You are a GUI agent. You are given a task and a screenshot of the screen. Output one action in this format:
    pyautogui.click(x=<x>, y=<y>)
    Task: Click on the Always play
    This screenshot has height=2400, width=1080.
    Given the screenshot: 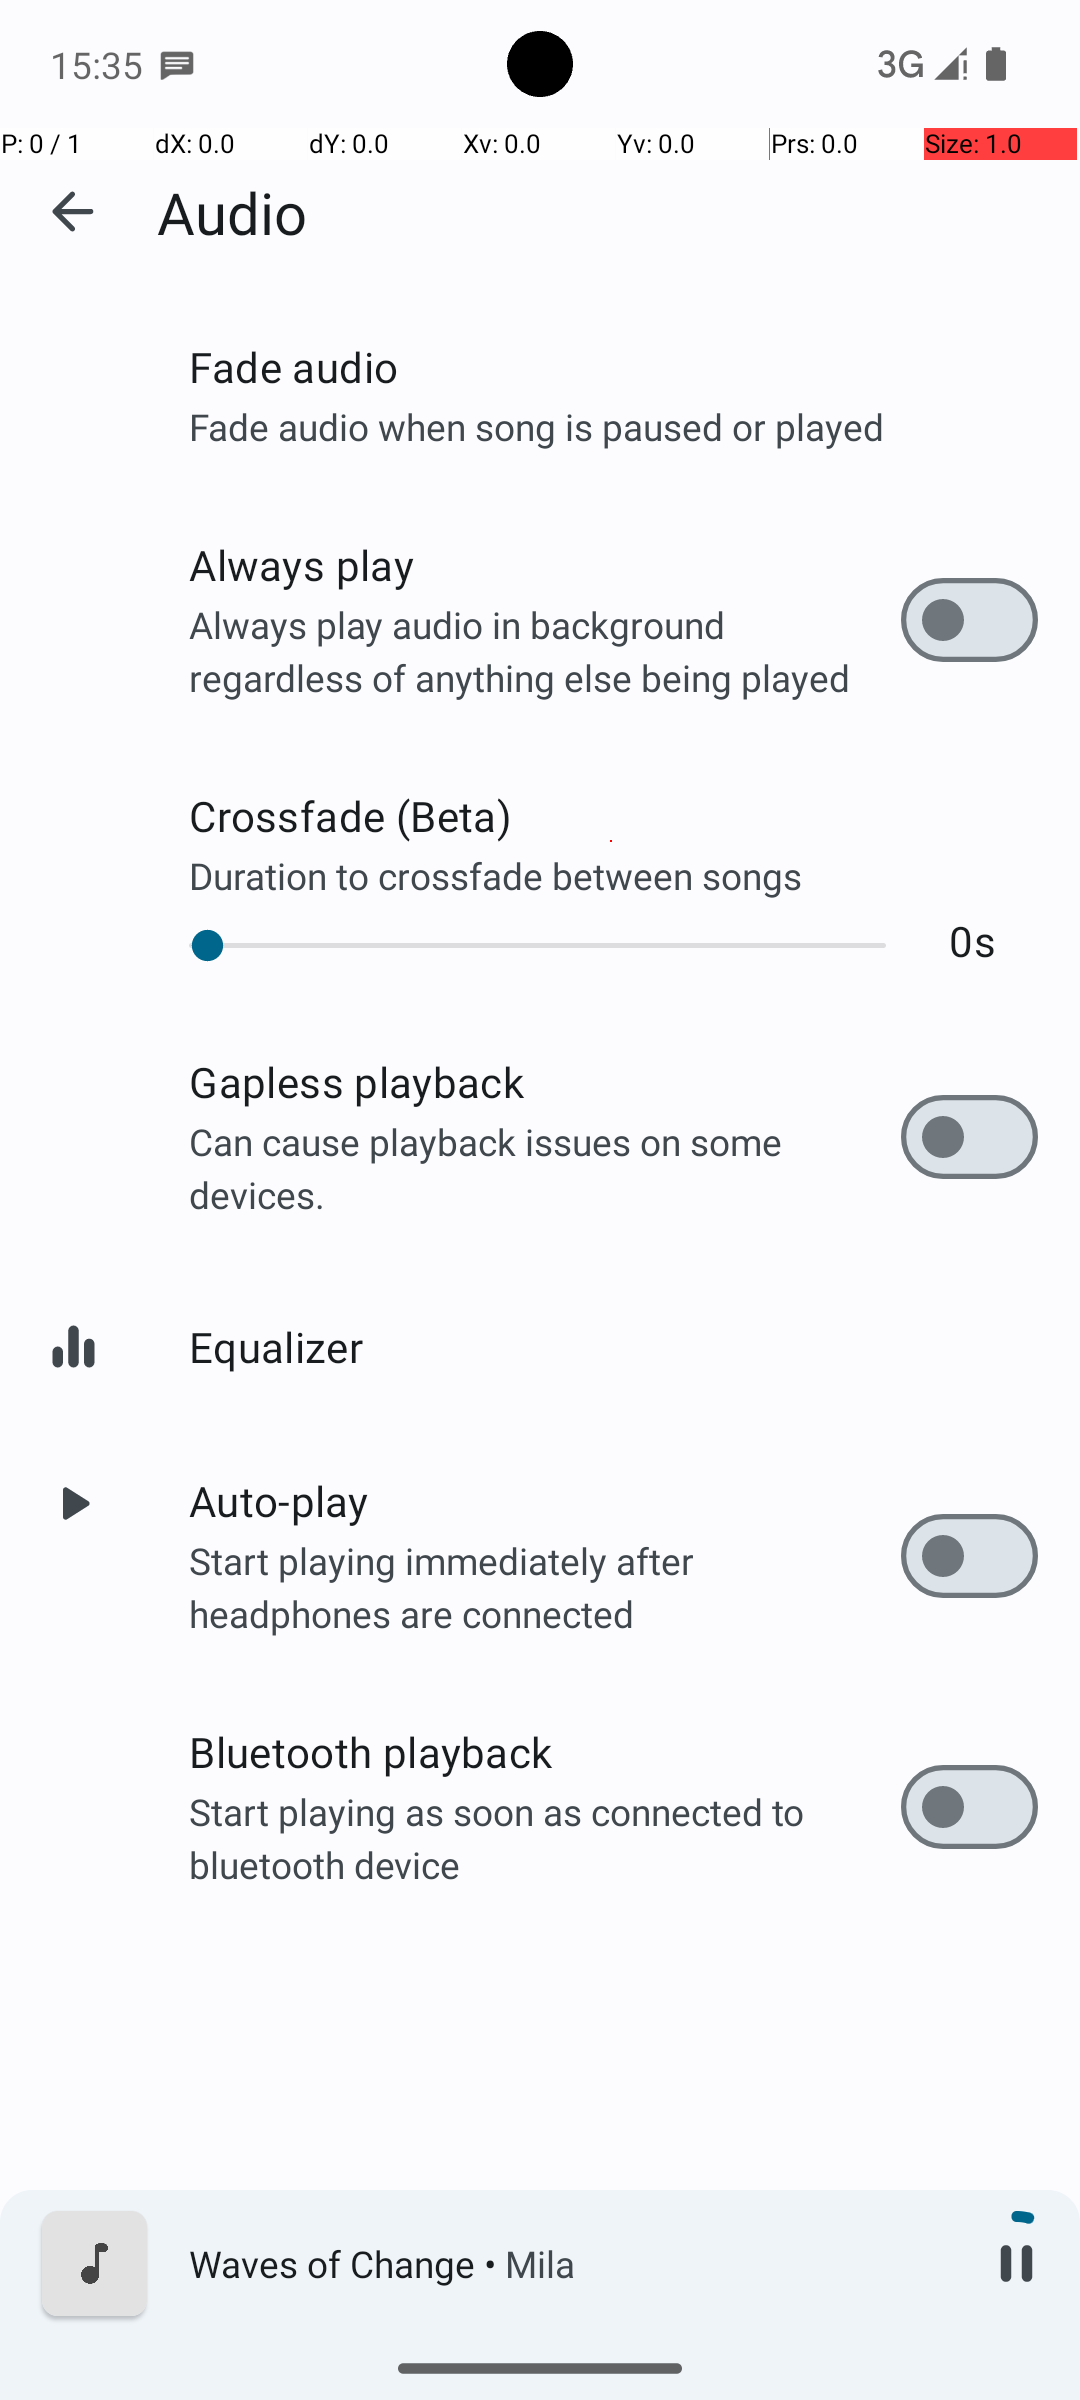 What is the action you would take?
    pyautogui.click(x=545, y=564)
    